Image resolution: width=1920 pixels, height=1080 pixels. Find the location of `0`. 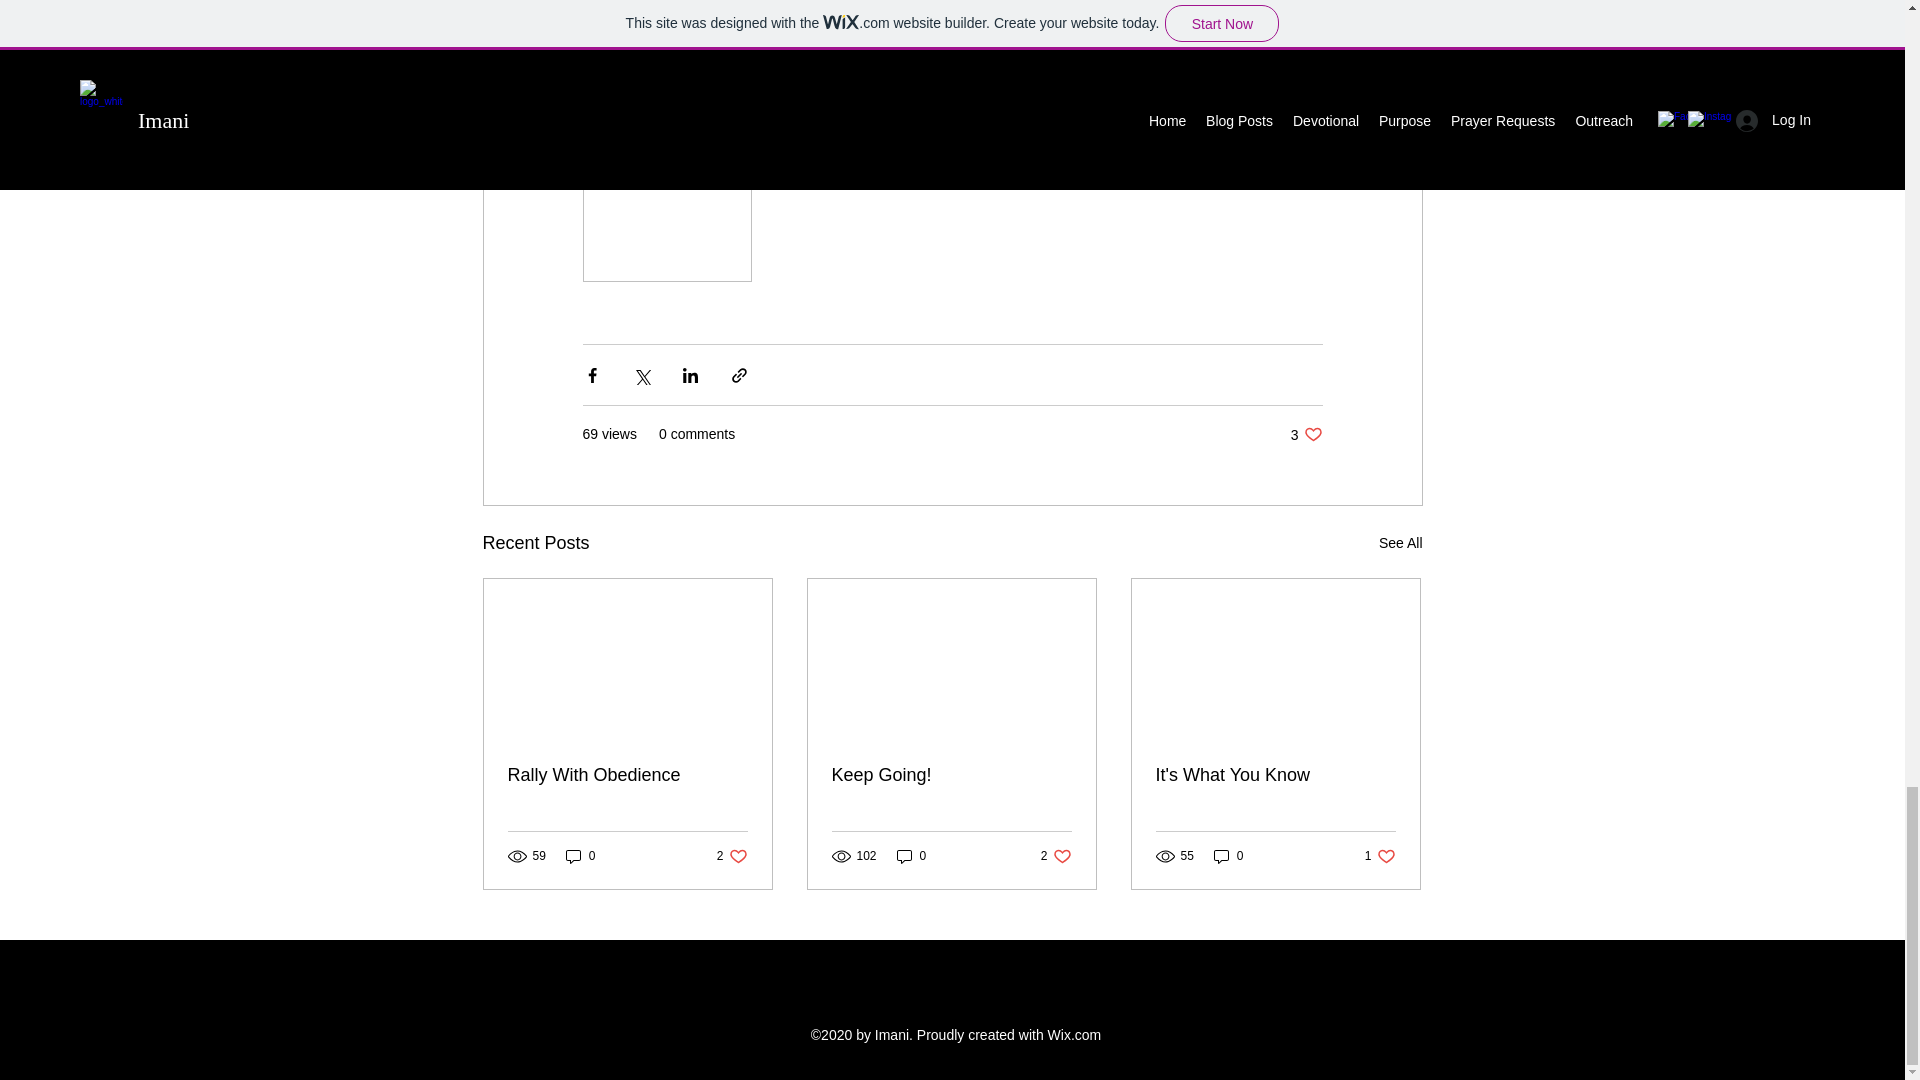

0 is located at coordinates (1400, 544).